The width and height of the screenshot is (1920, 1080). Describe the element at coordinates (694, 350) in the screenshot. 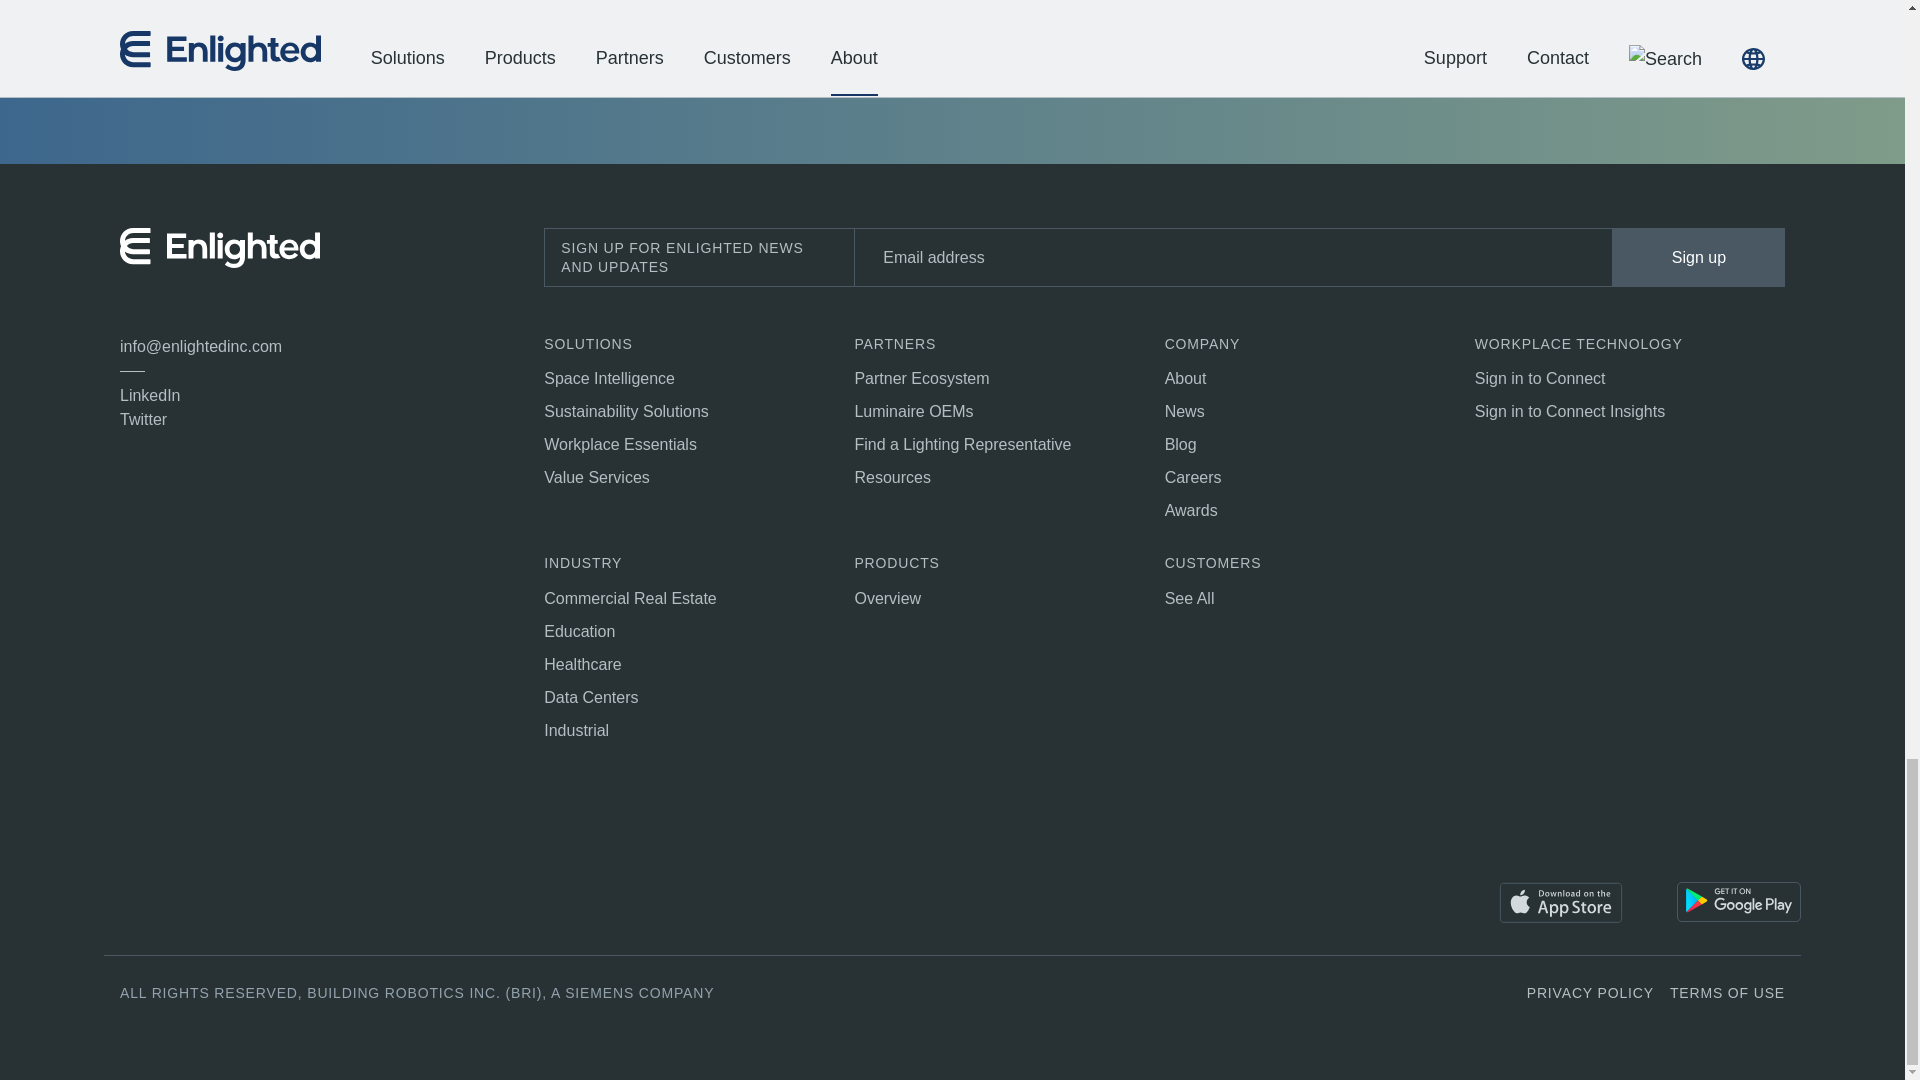

I see `Solutions` at that location.